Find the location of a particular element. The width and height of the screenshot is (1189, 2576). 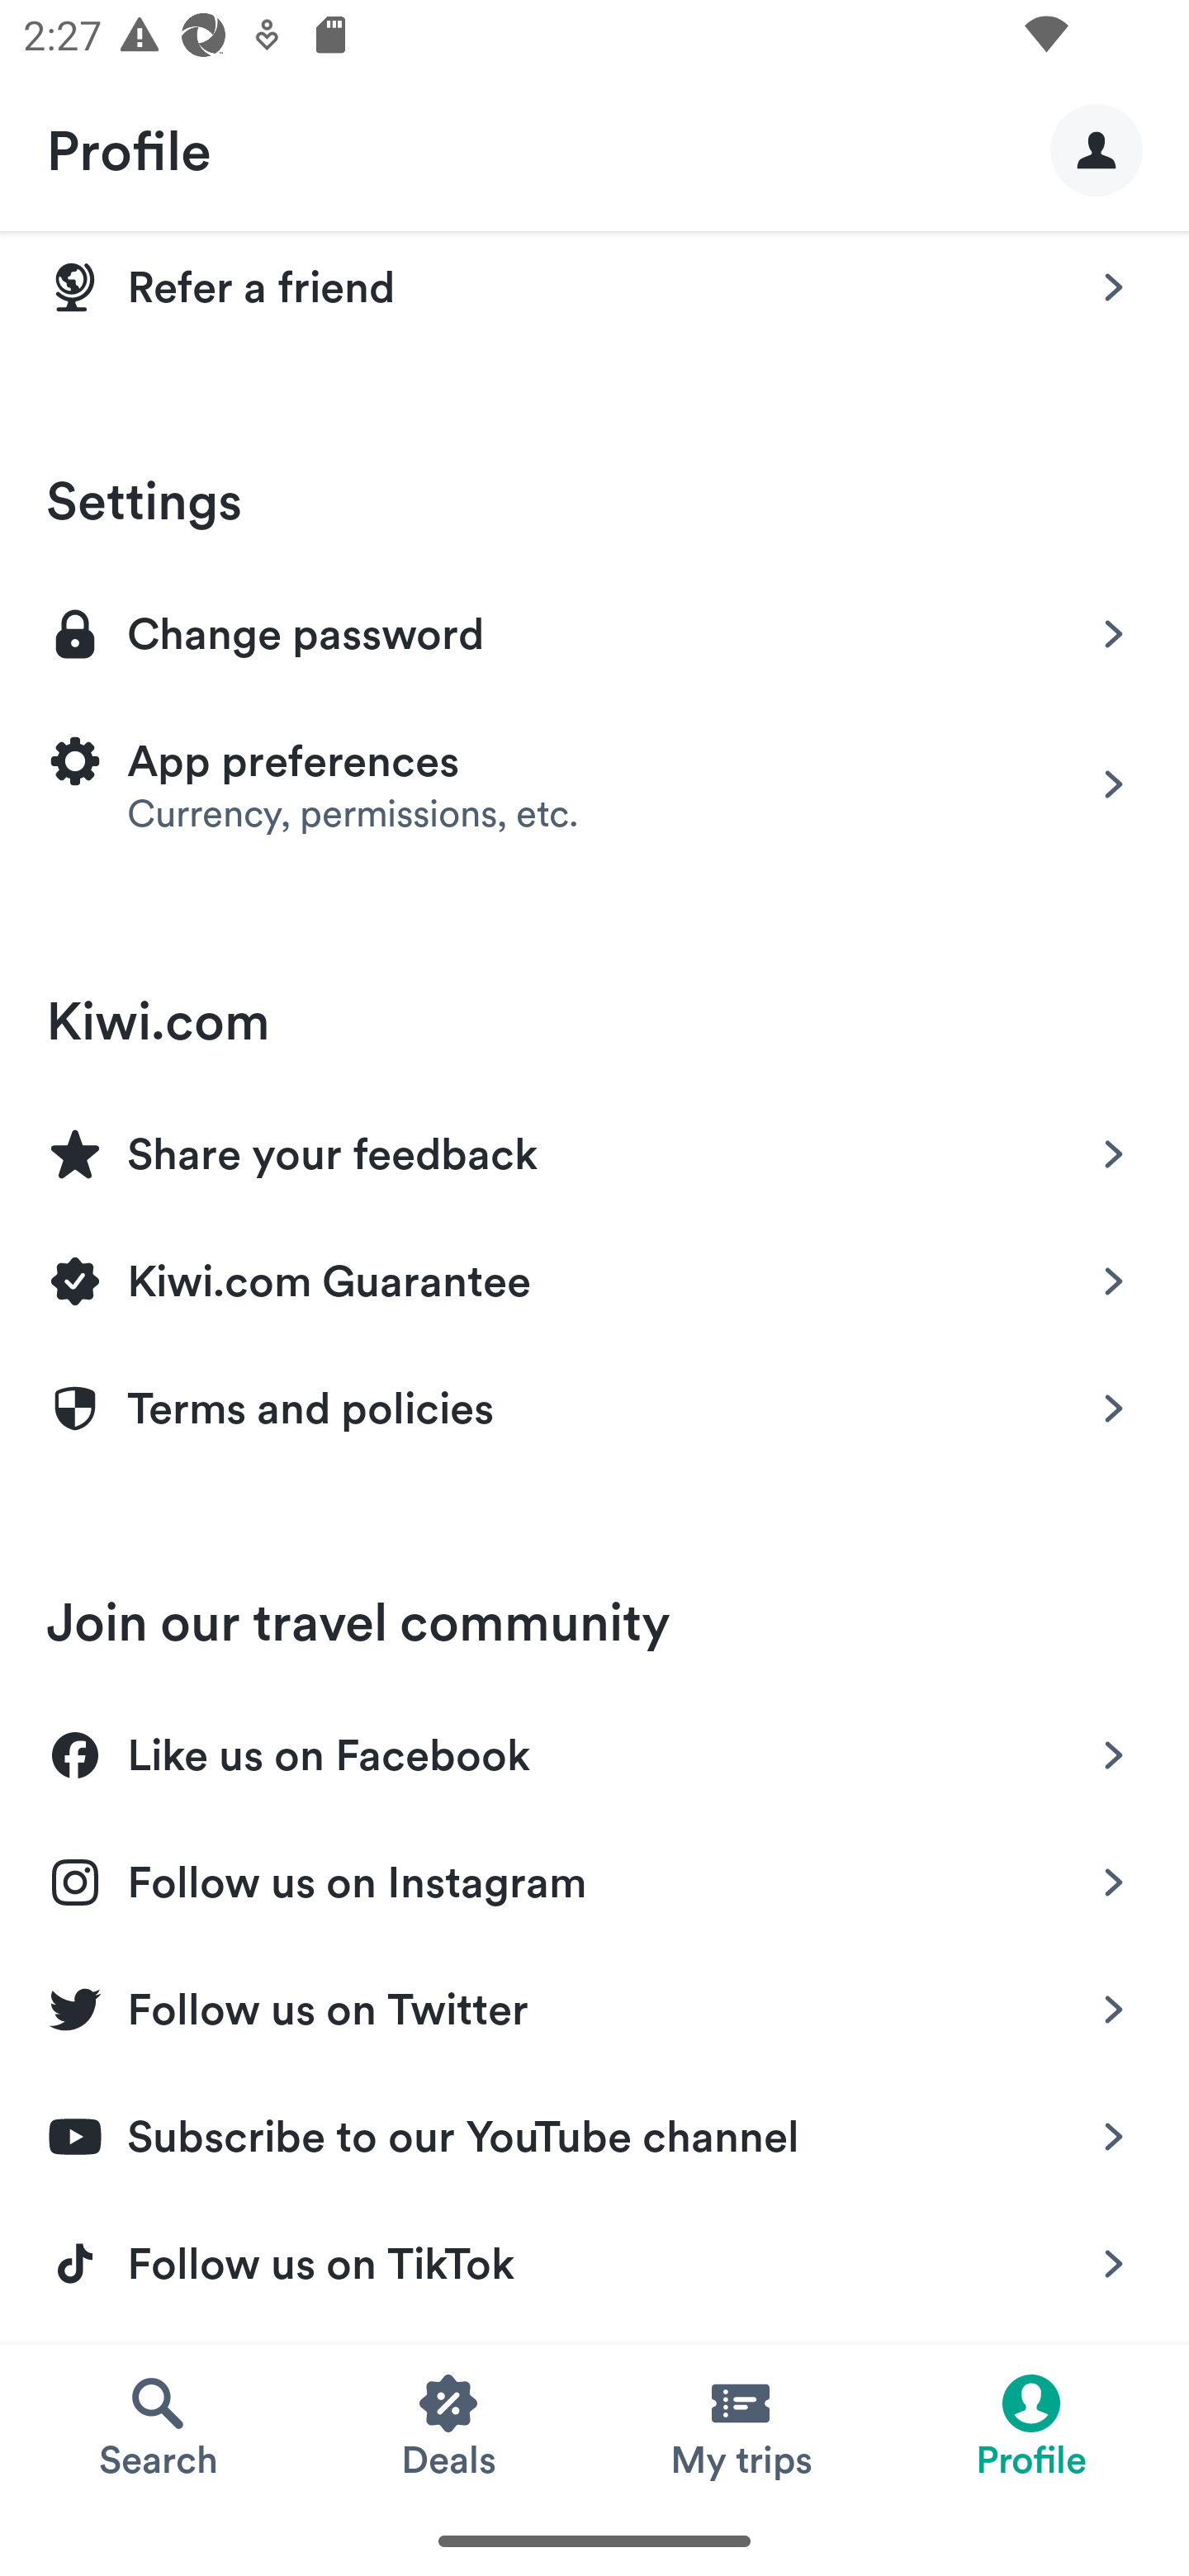

My trips is located at coordinates (740, 2425).